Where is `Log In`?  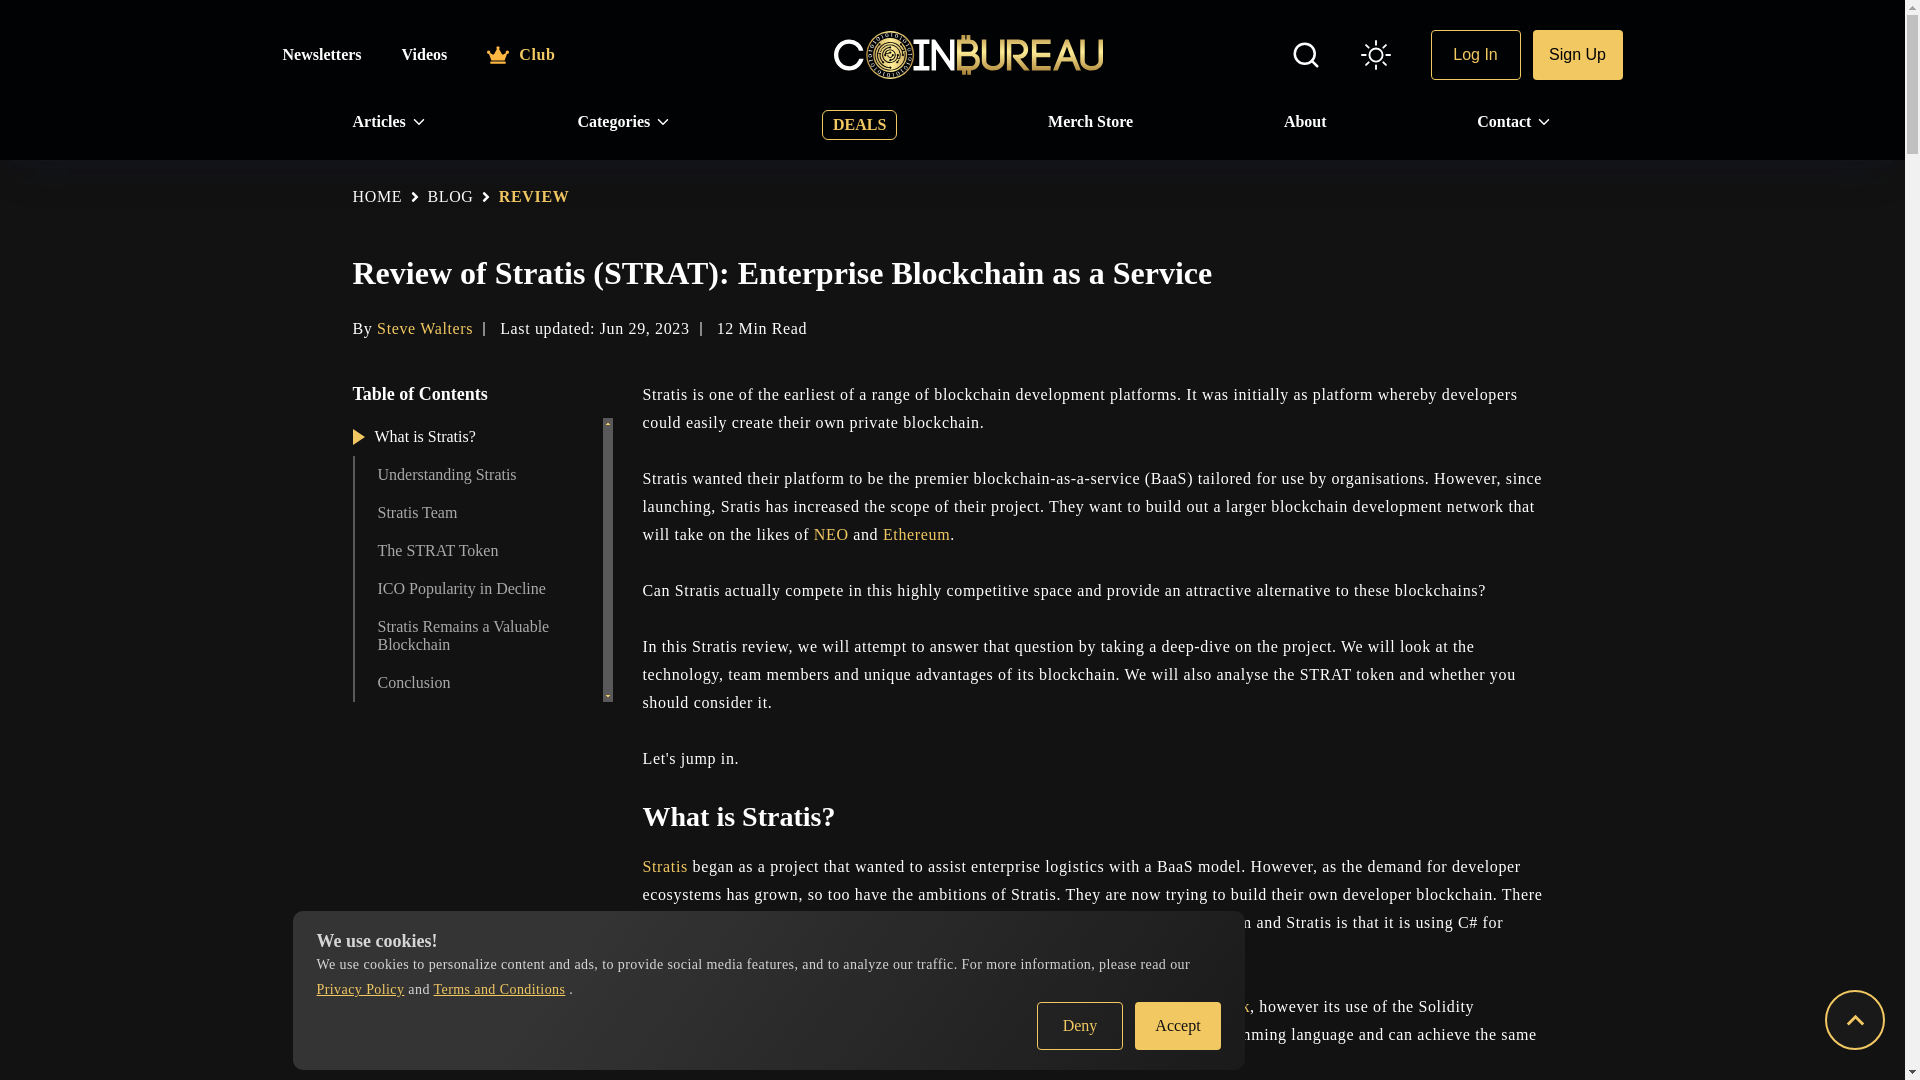
Log In is located at coordinates (1475, 54).